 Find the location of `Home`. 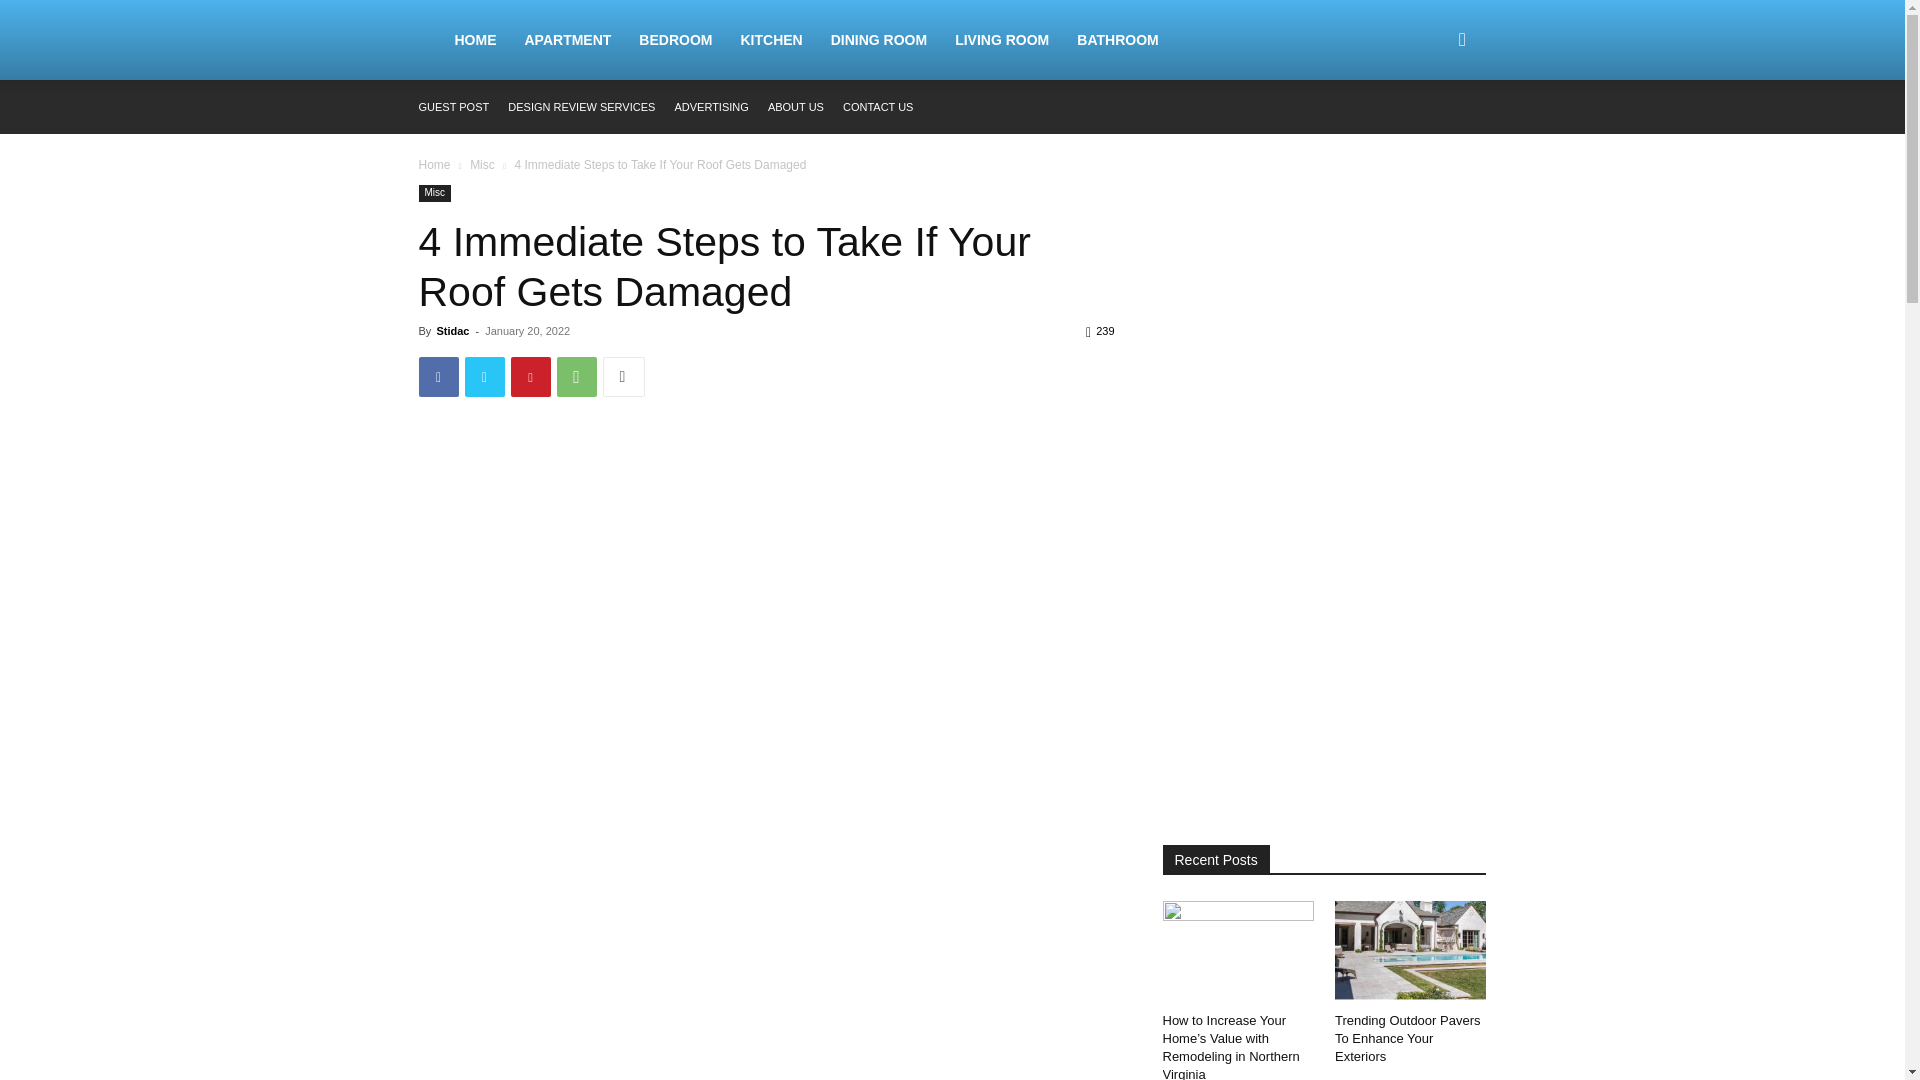

Home is located at coordinates (434, 164).